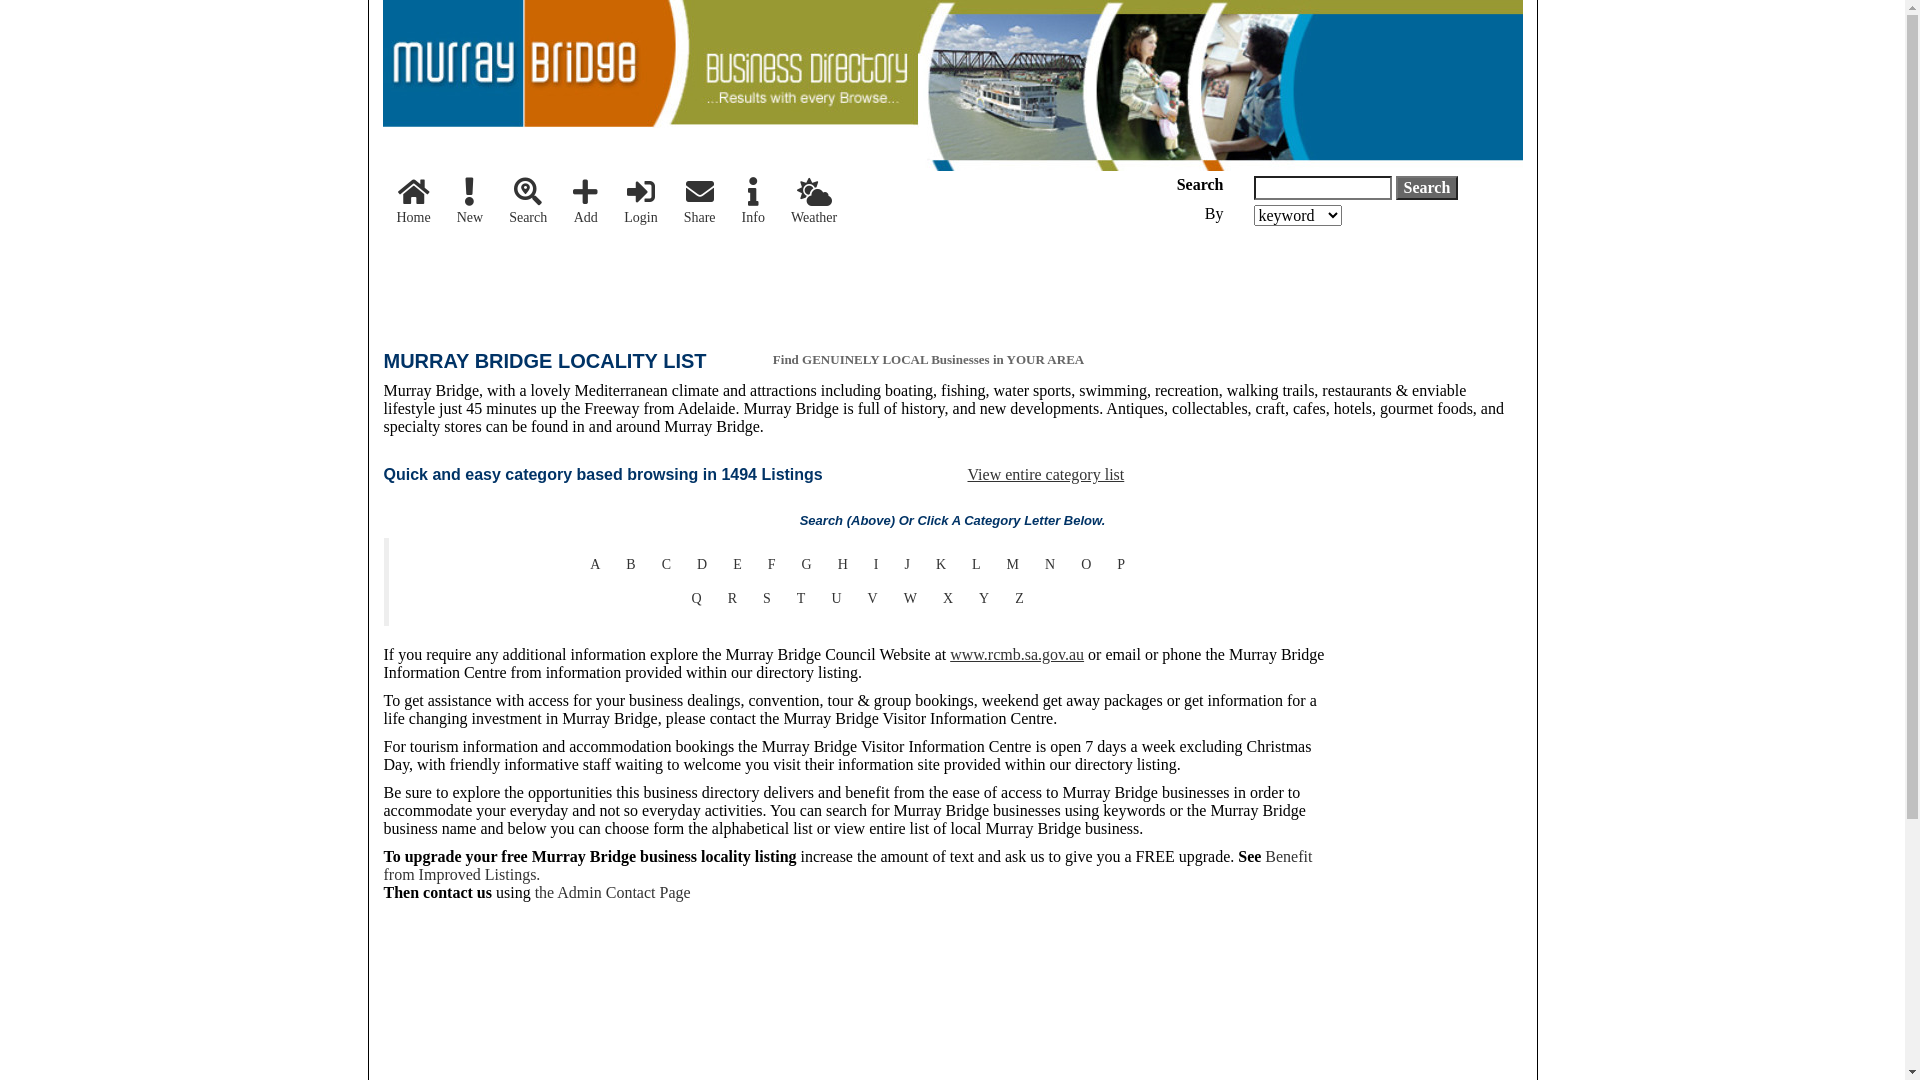  I want to click on N, so click(1050, 565).